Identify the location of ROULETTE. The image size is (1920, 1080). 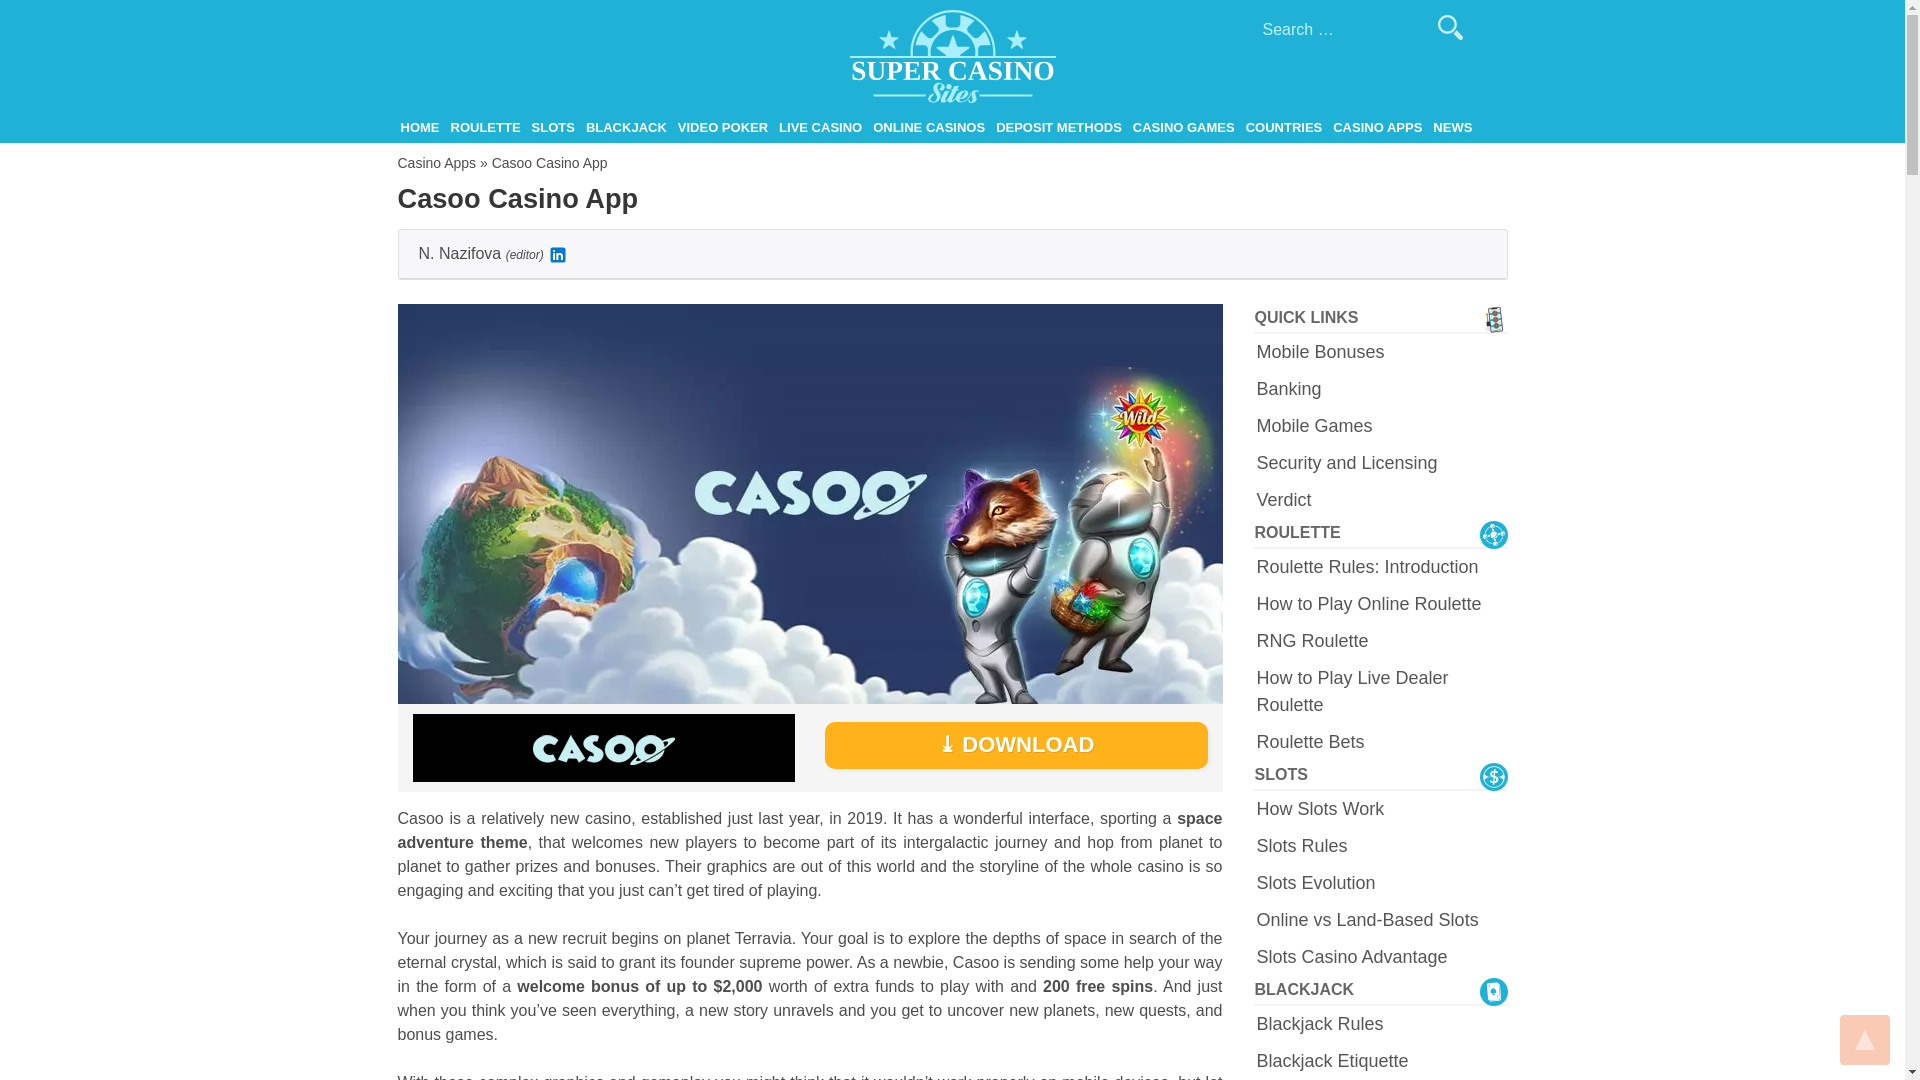
(486, 128).